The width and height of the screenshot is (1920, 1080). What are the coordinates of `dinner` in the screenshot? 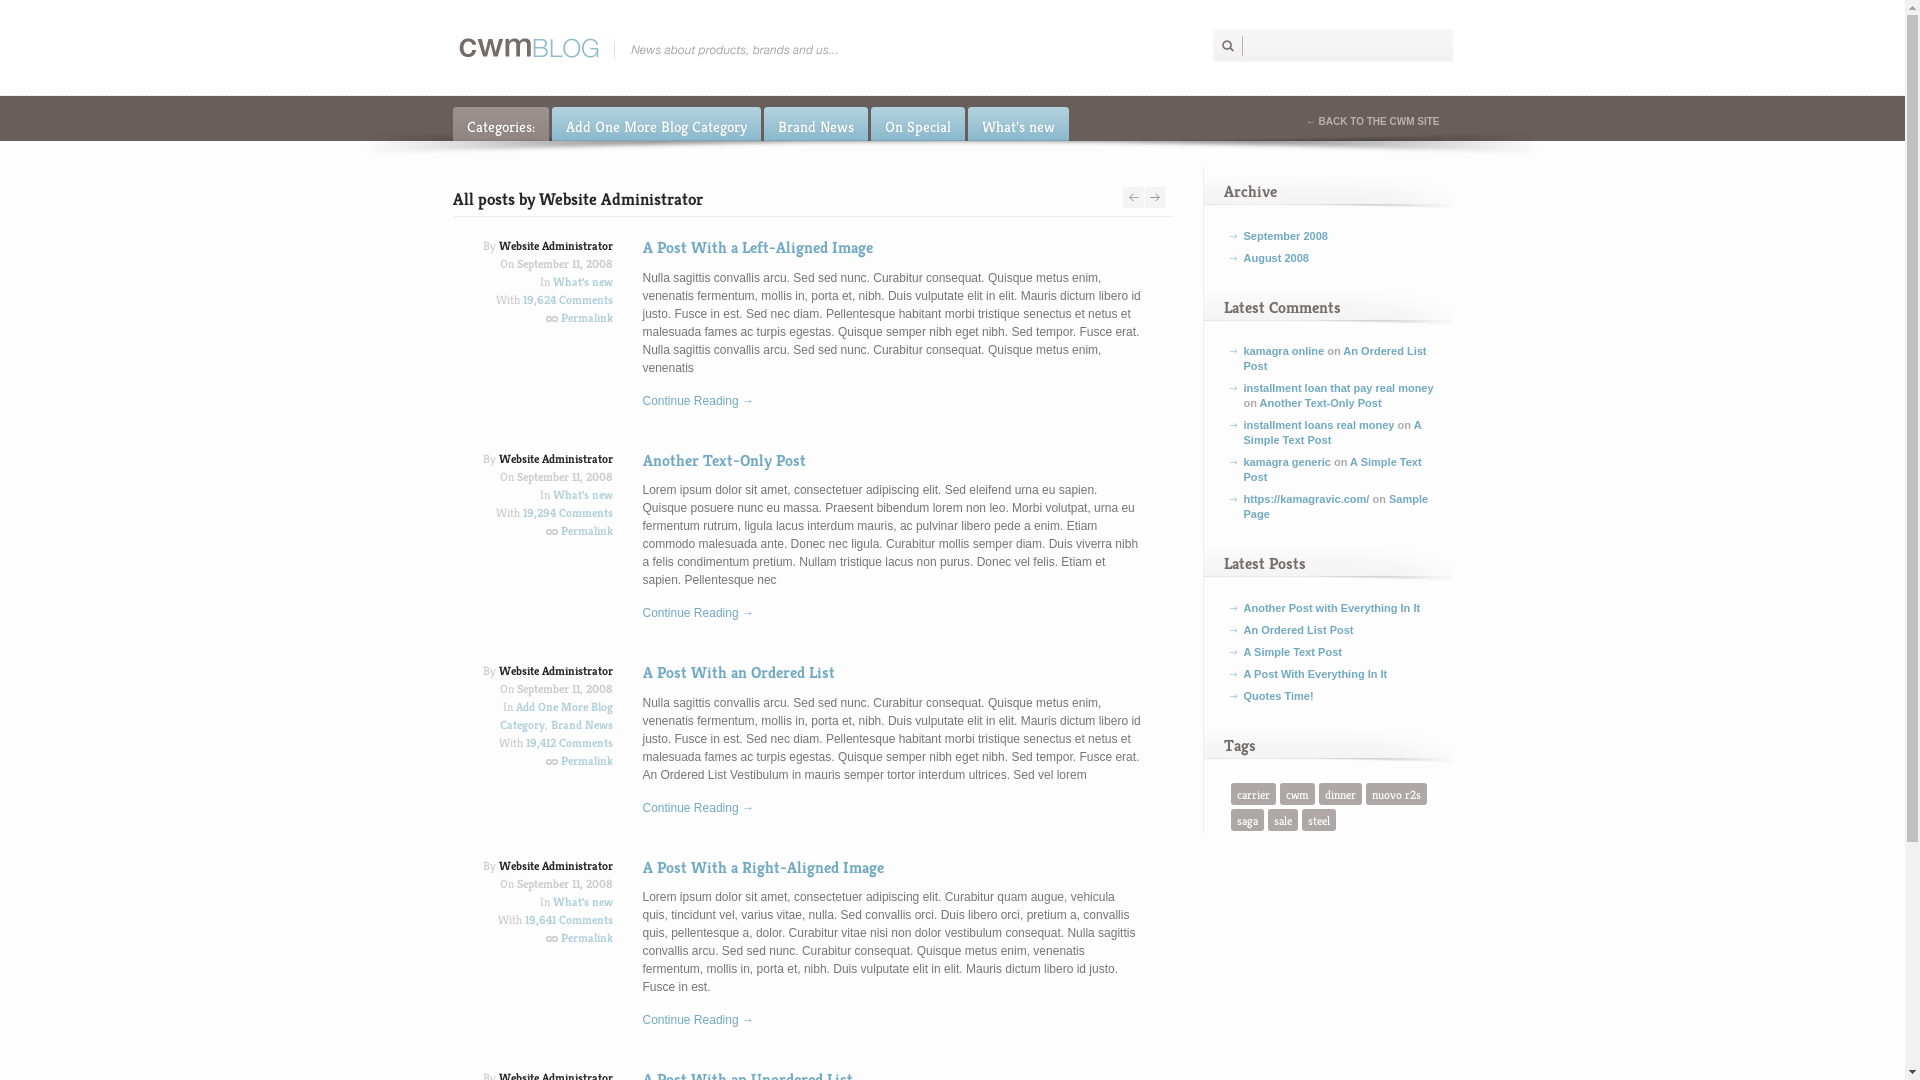 It's located at (1340, 794).